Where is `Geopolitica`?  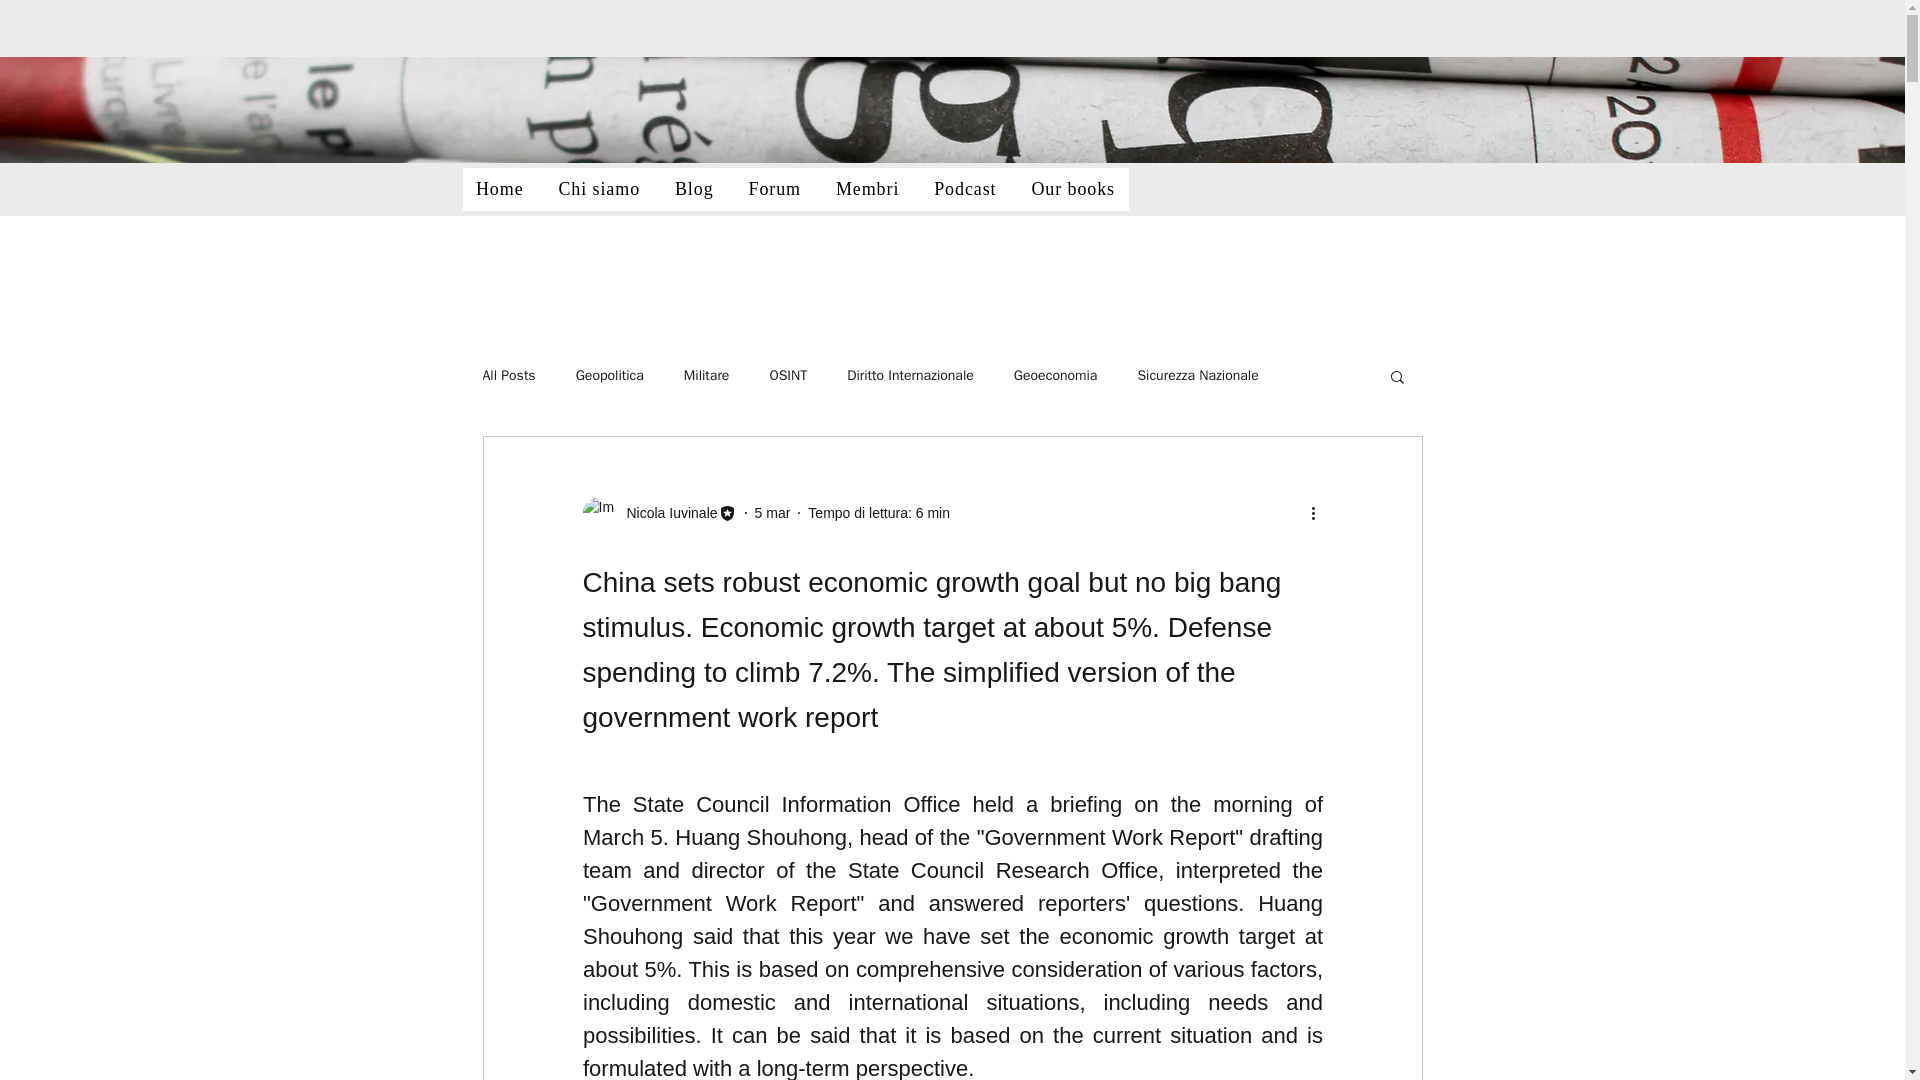
Geopolitica is located at coordinates (610, 376).